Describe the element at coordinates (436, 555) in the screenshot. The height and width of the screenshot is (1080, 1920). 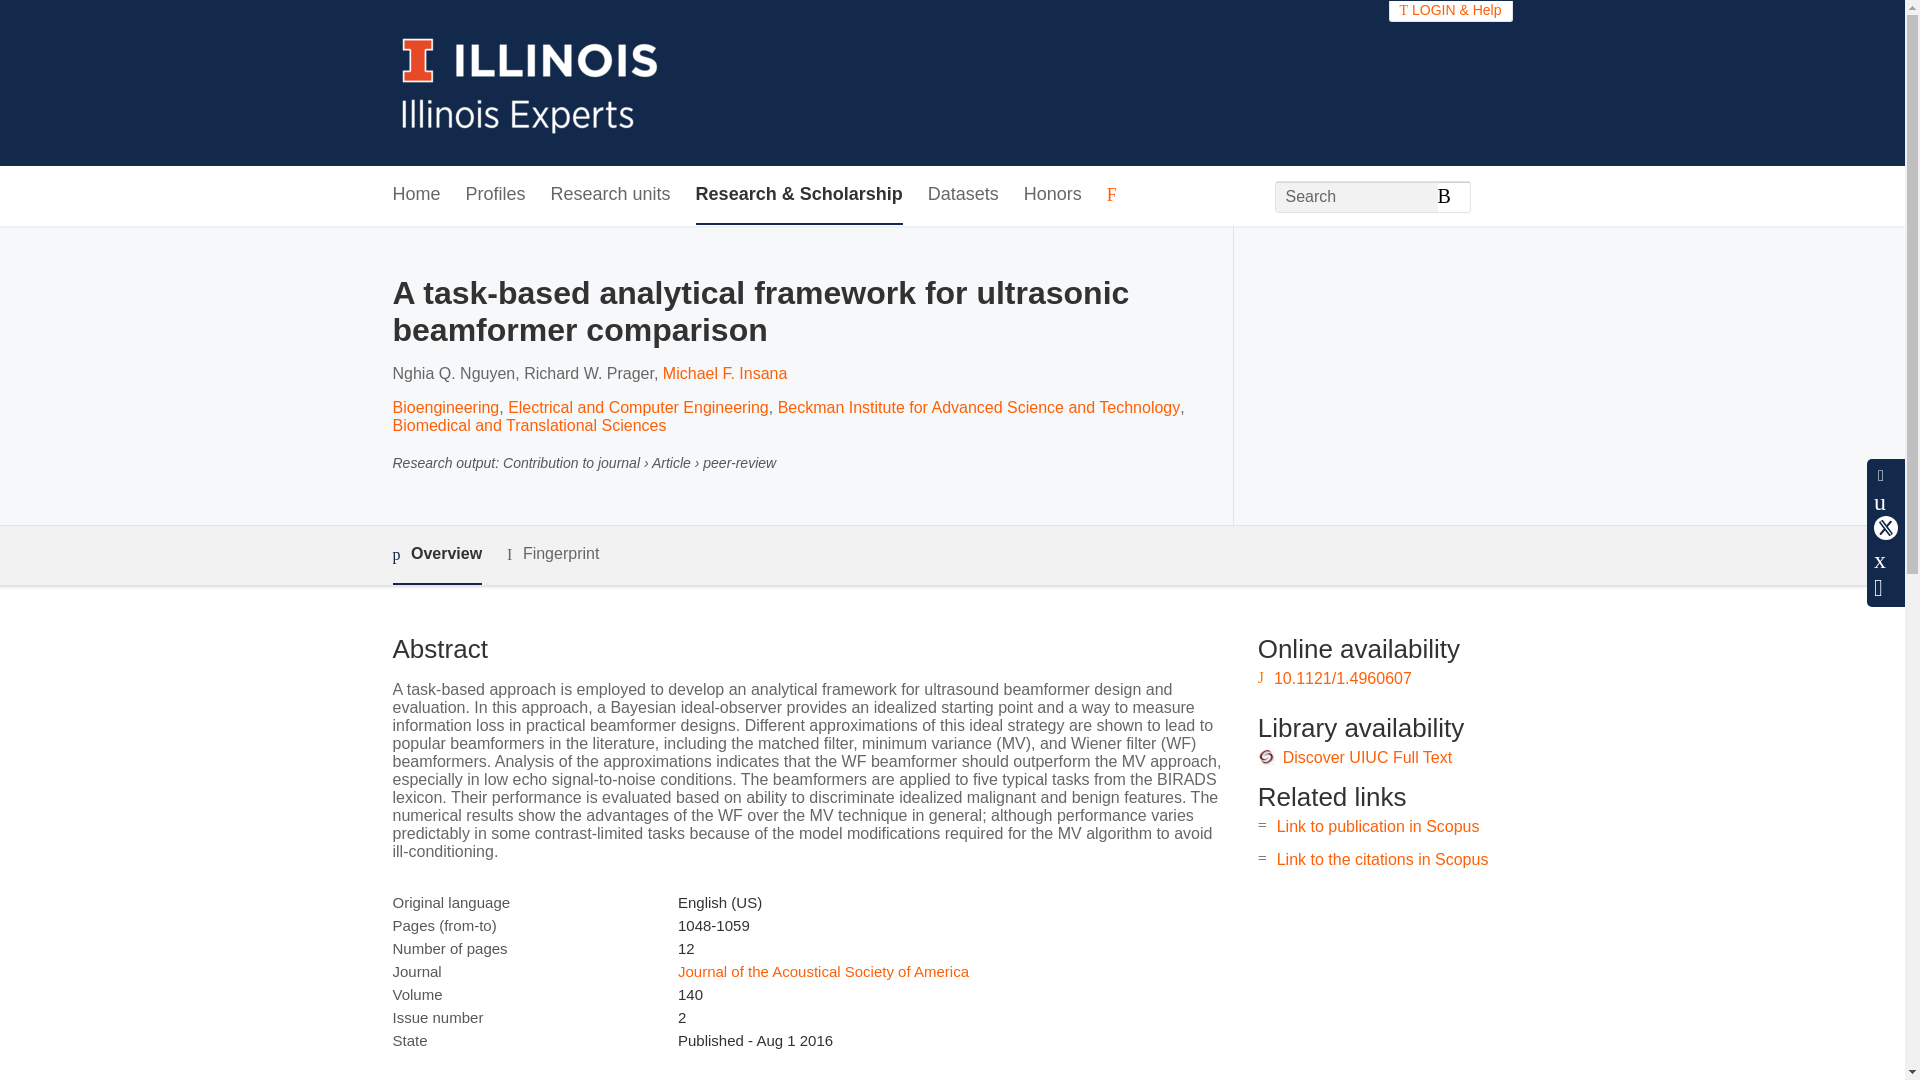
I see `Overview` at that location.